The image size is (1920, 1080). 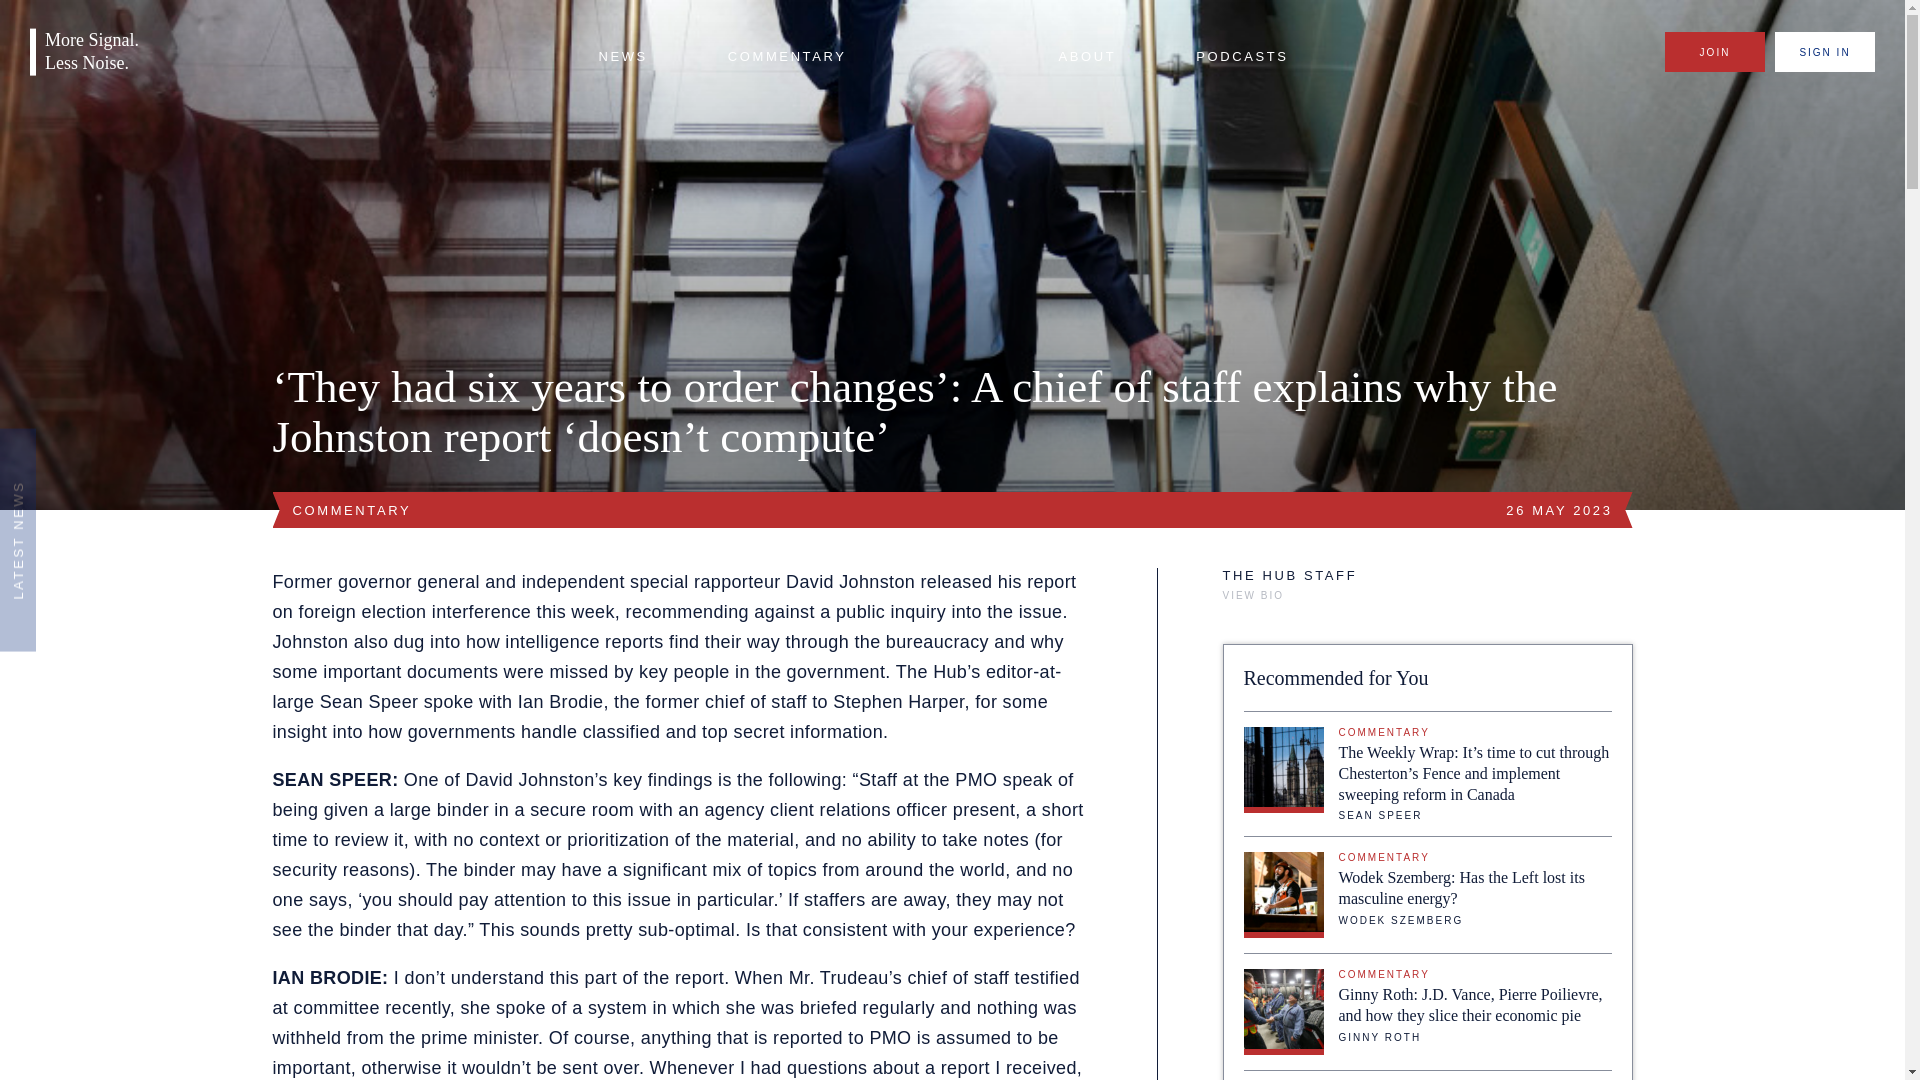 I want to click on SIGN IN, so click(x=1824, y=52).